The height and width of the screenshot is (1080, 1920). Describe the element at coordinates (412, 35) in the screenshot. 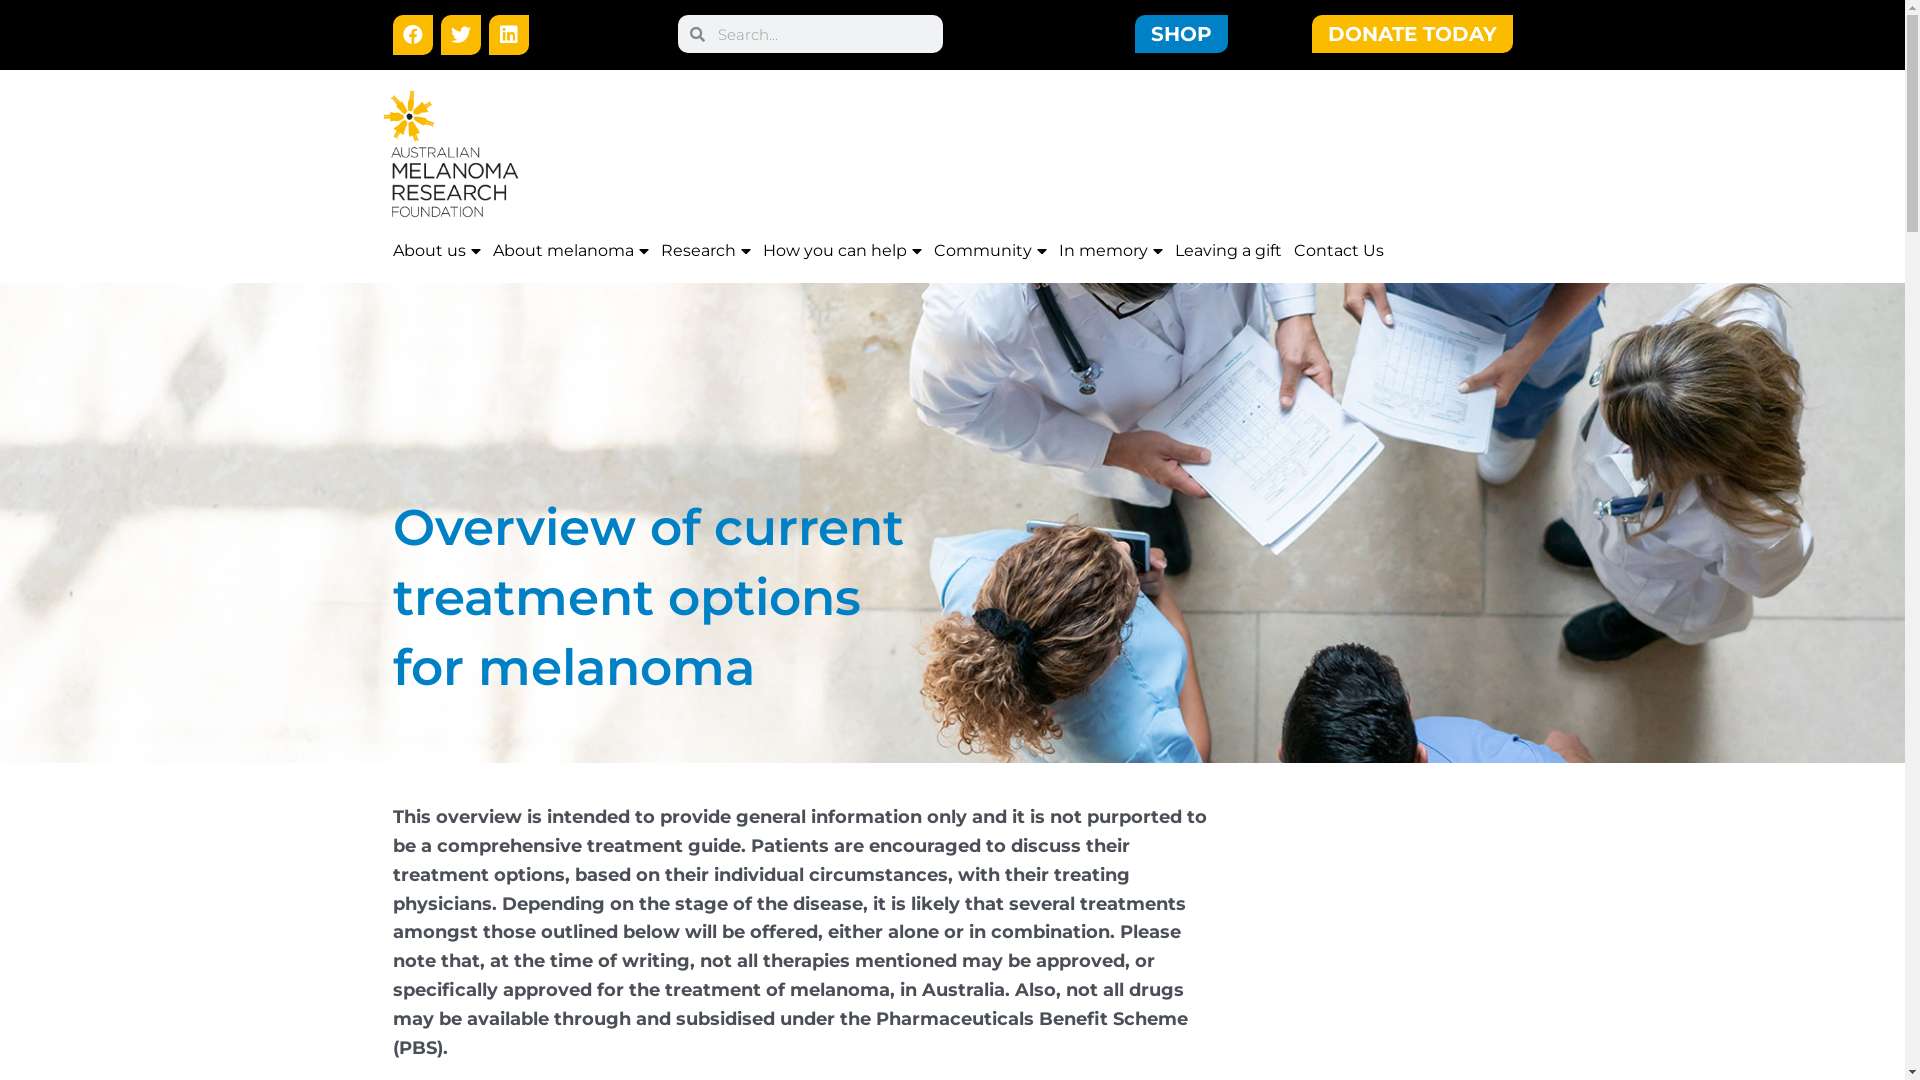

I see `Facebook` at that location.